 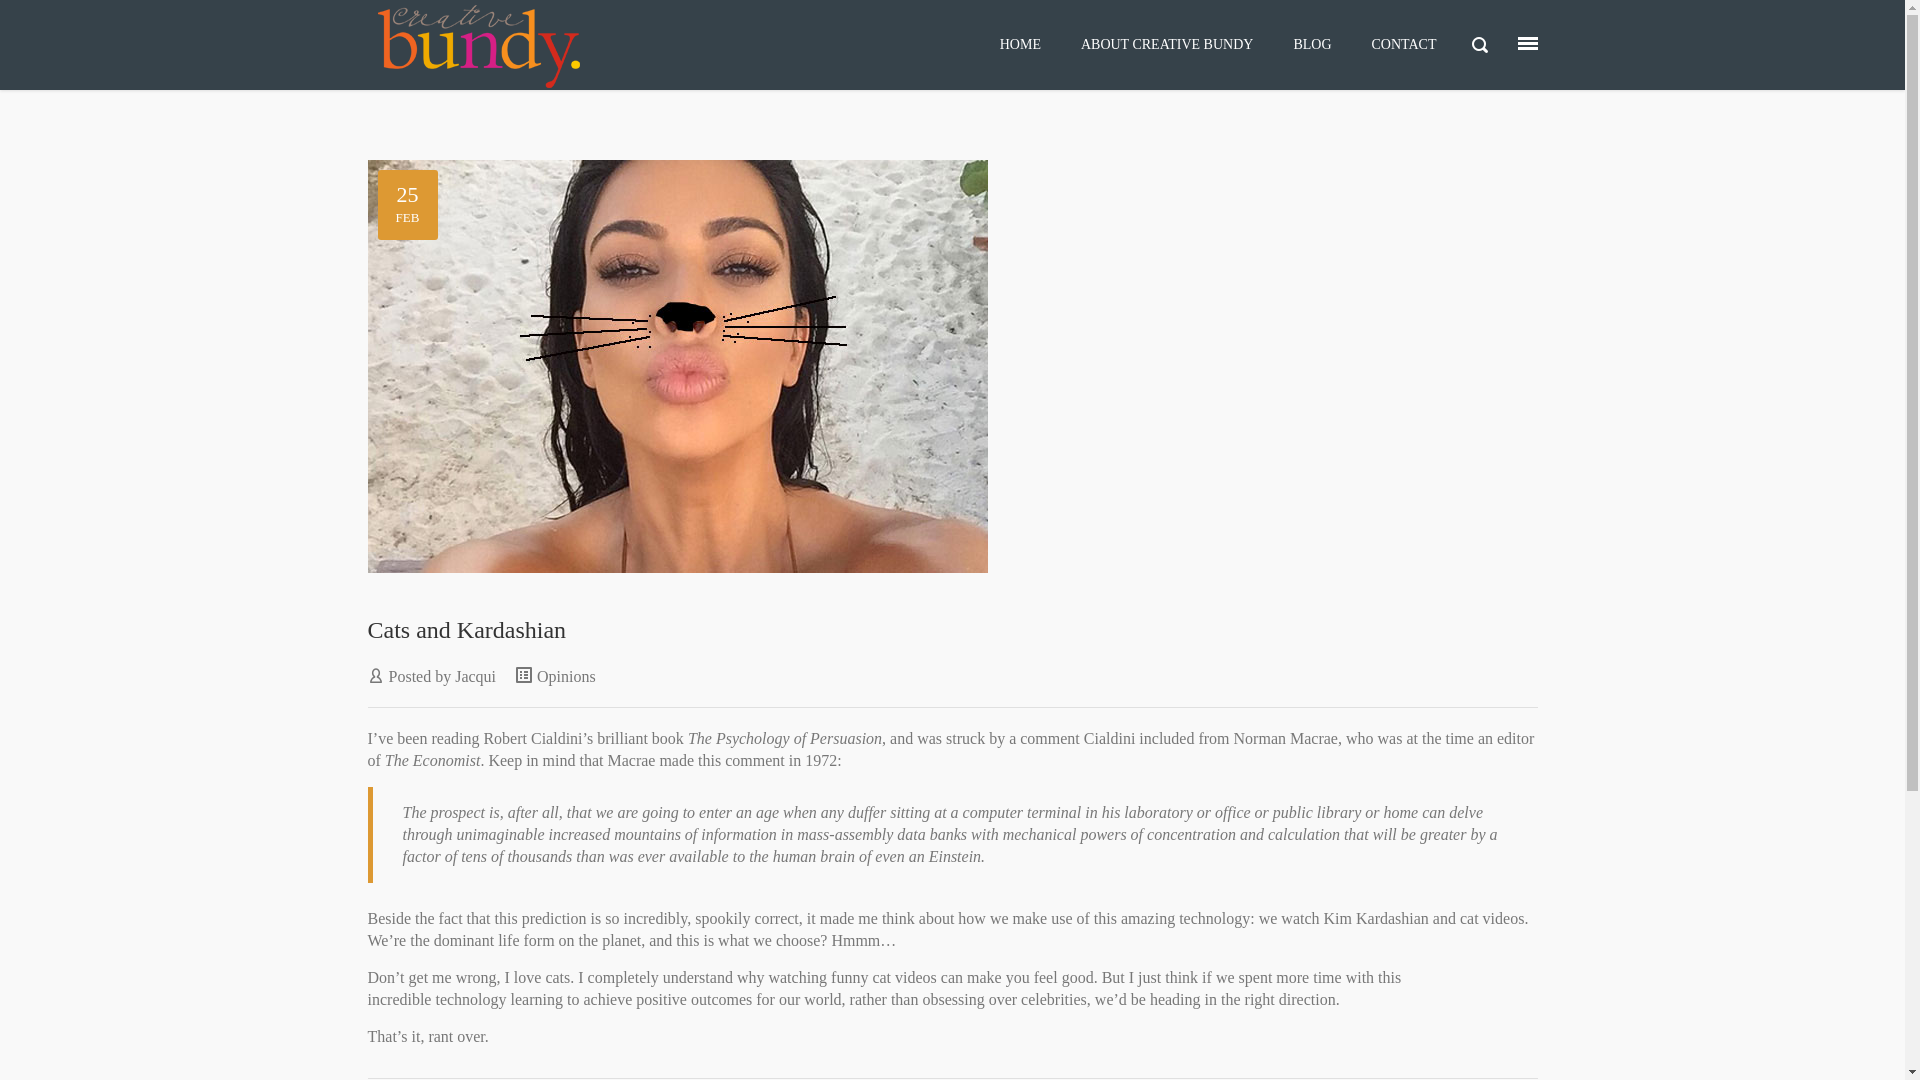 I want to click on 25
FEB, so click(x=953, y=366).